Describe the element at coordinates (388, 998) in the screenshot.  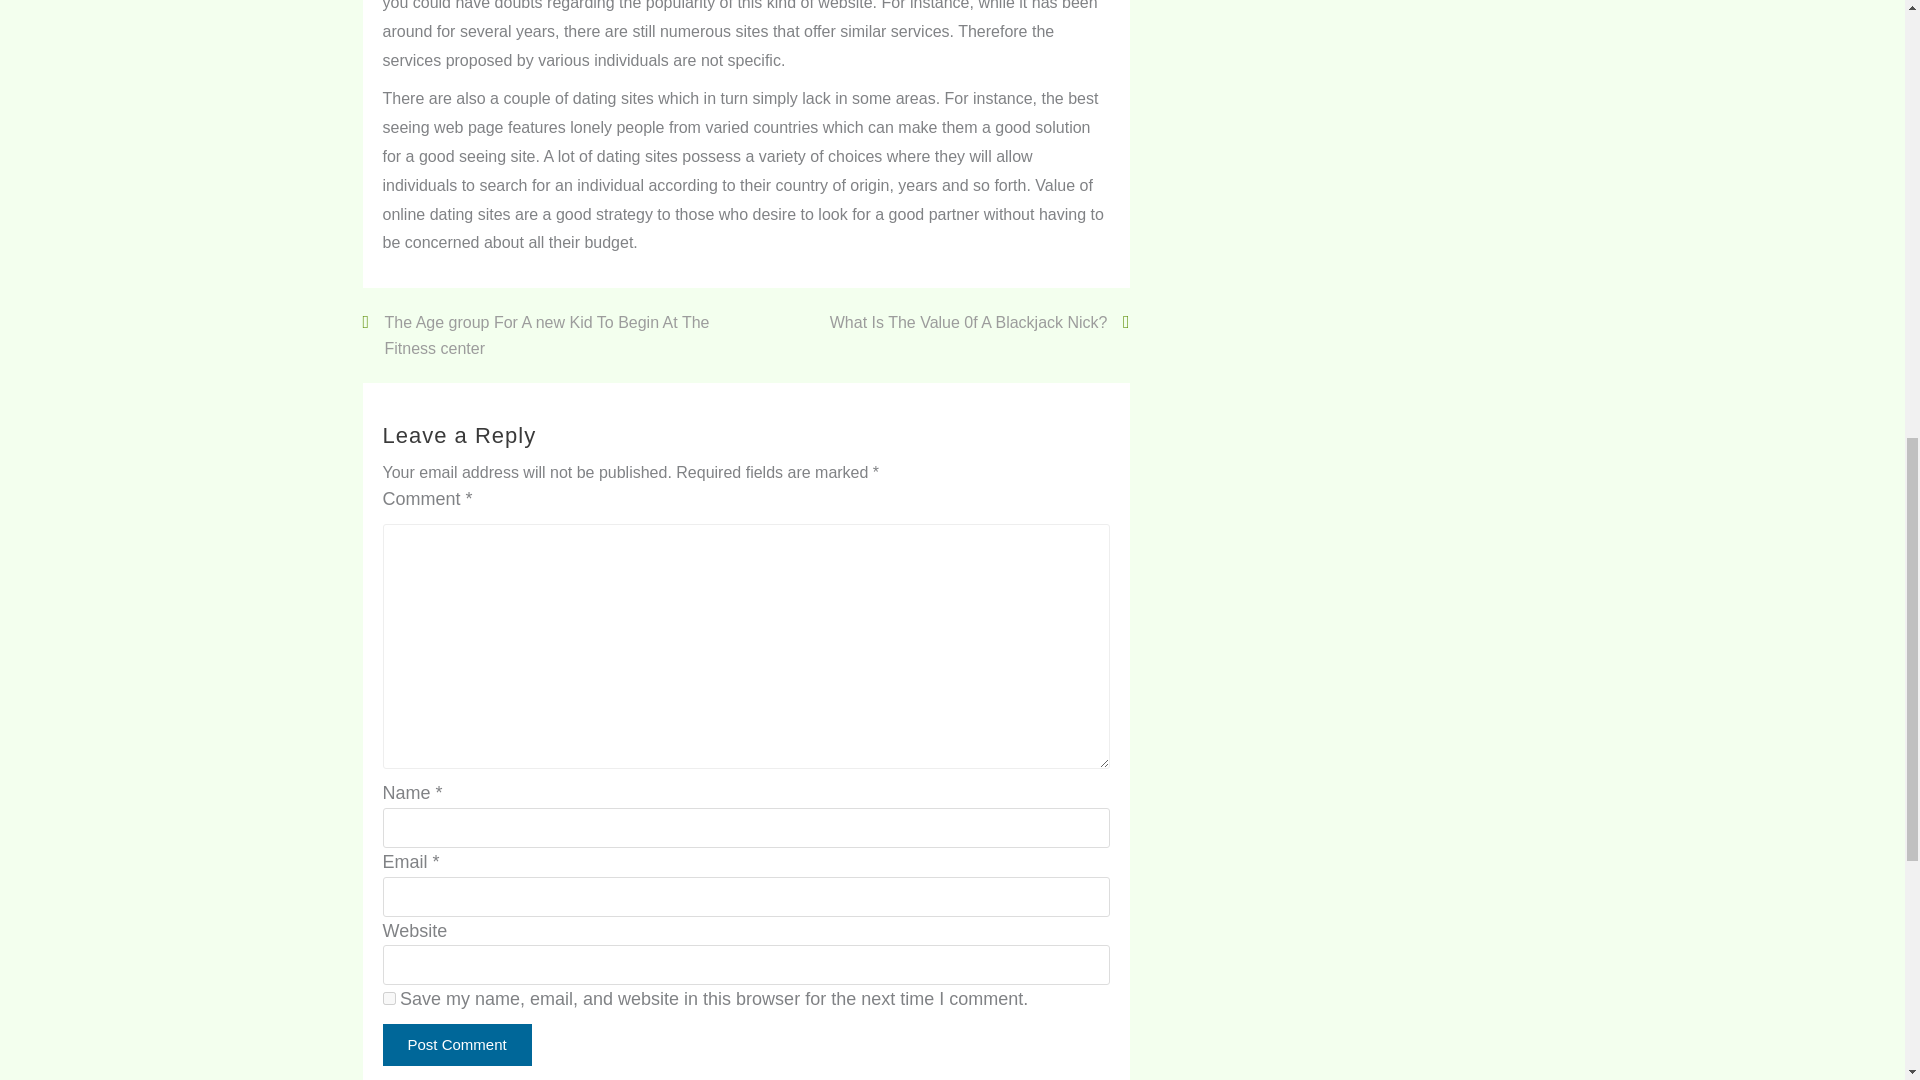
I see `yes` at that location.